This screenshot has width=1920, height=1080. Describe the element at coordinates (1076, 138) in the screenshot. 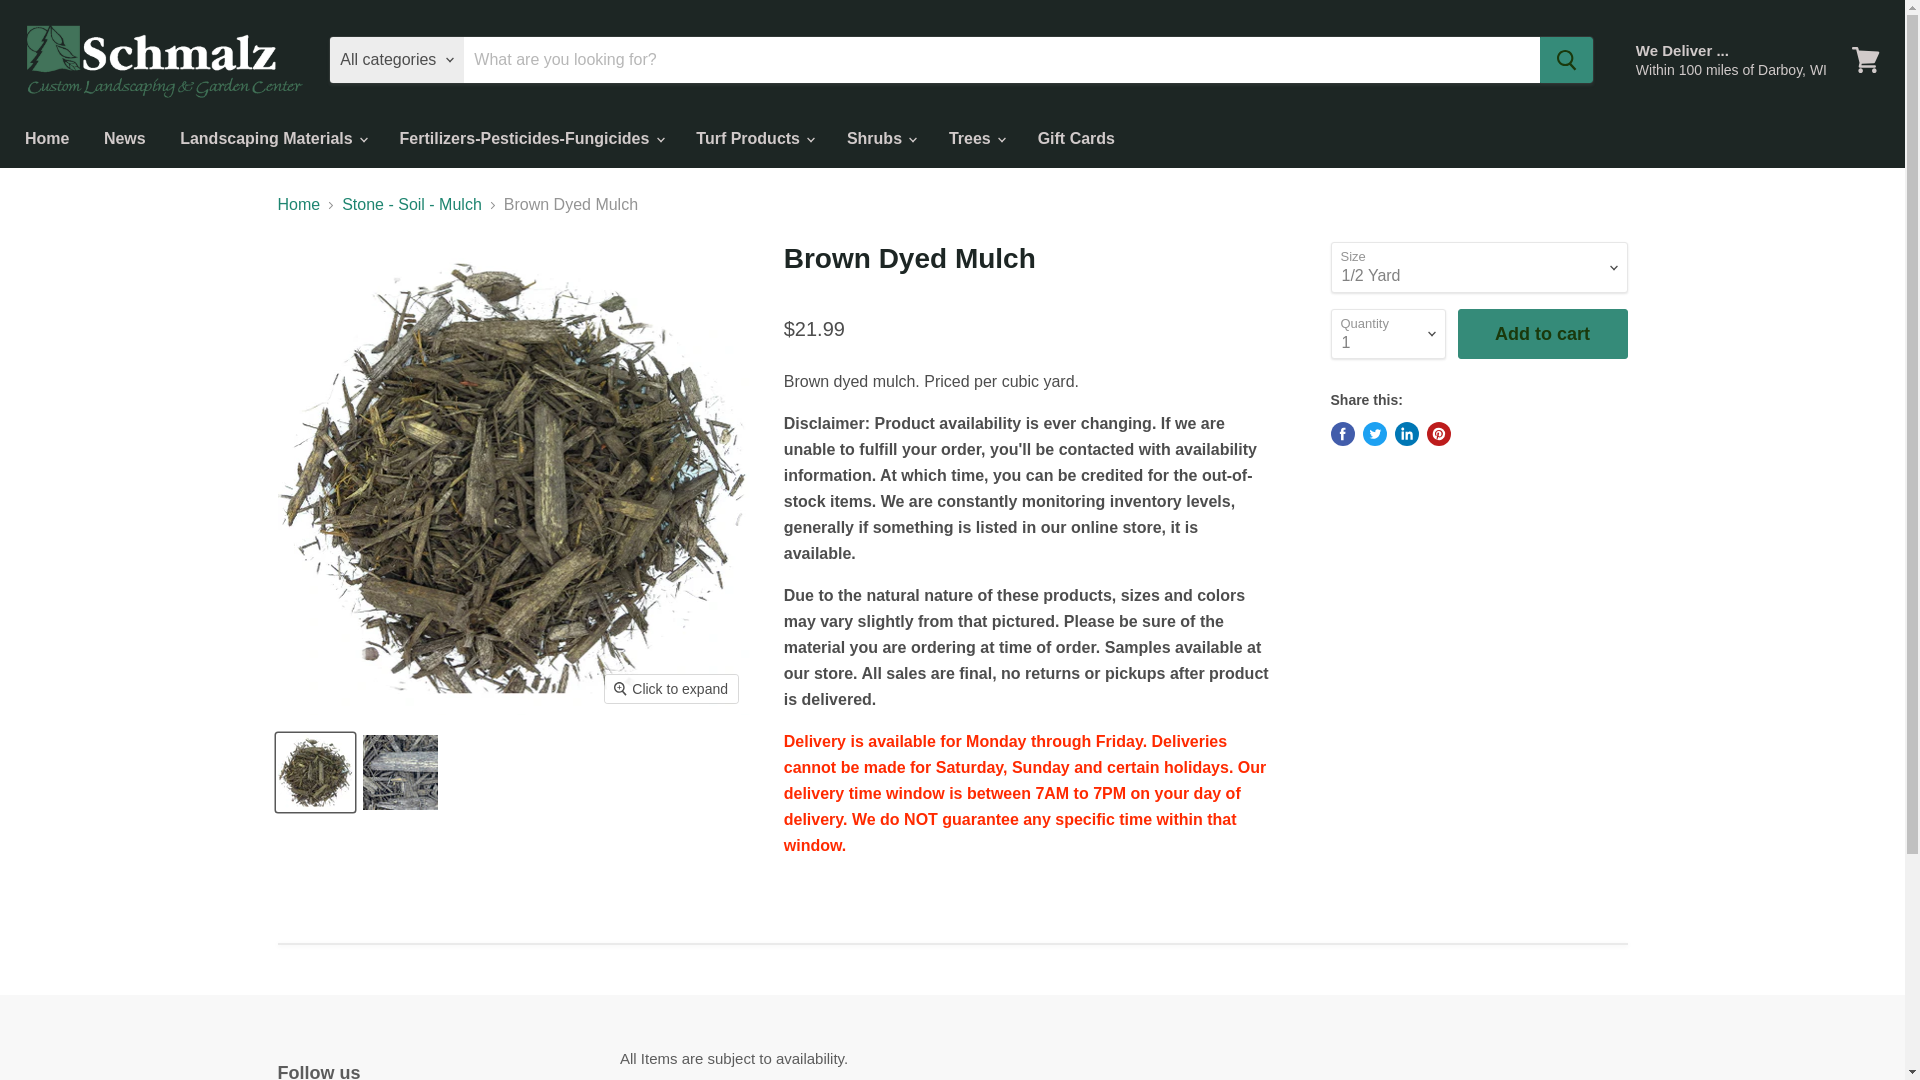

I see `Gift Cards` at that location.